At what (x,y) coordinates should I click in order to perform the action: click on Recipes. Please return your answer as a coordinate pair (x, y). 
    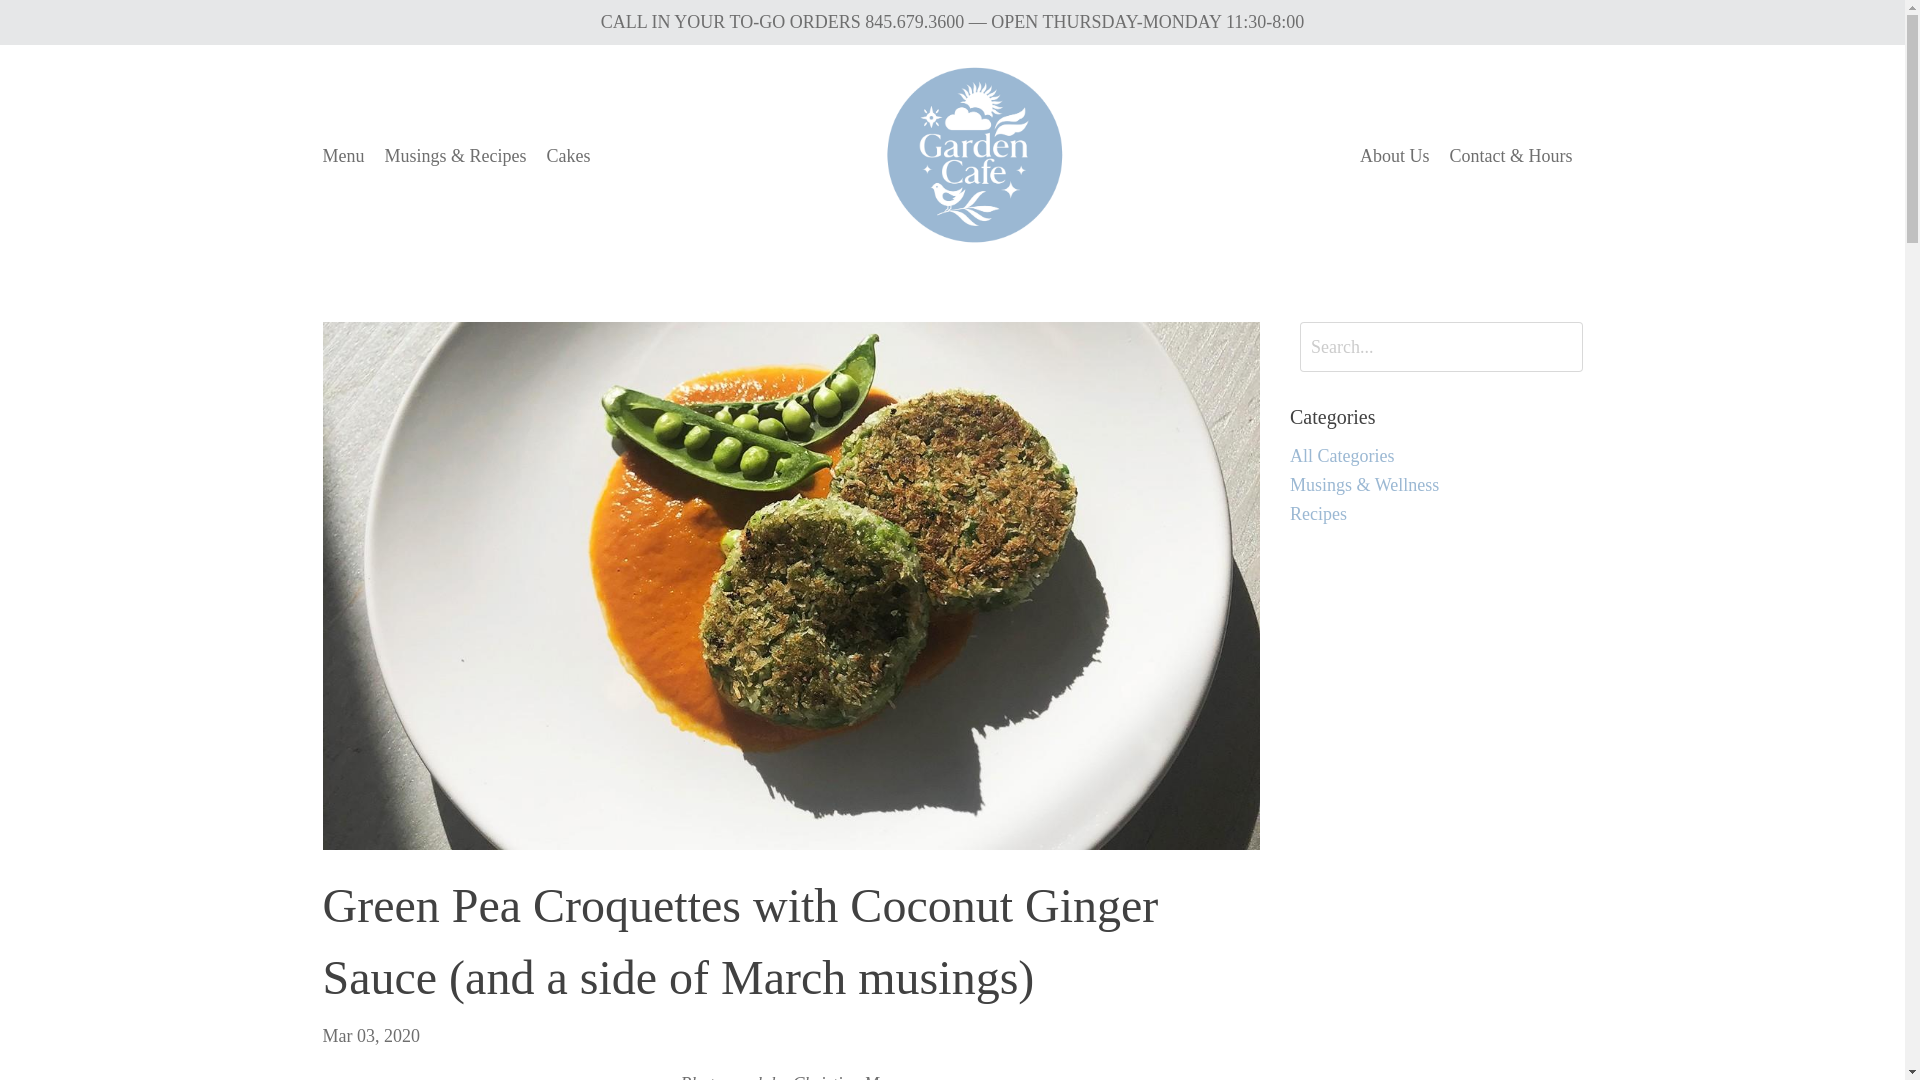
    Looking at the image, I should click on (1436, 514).